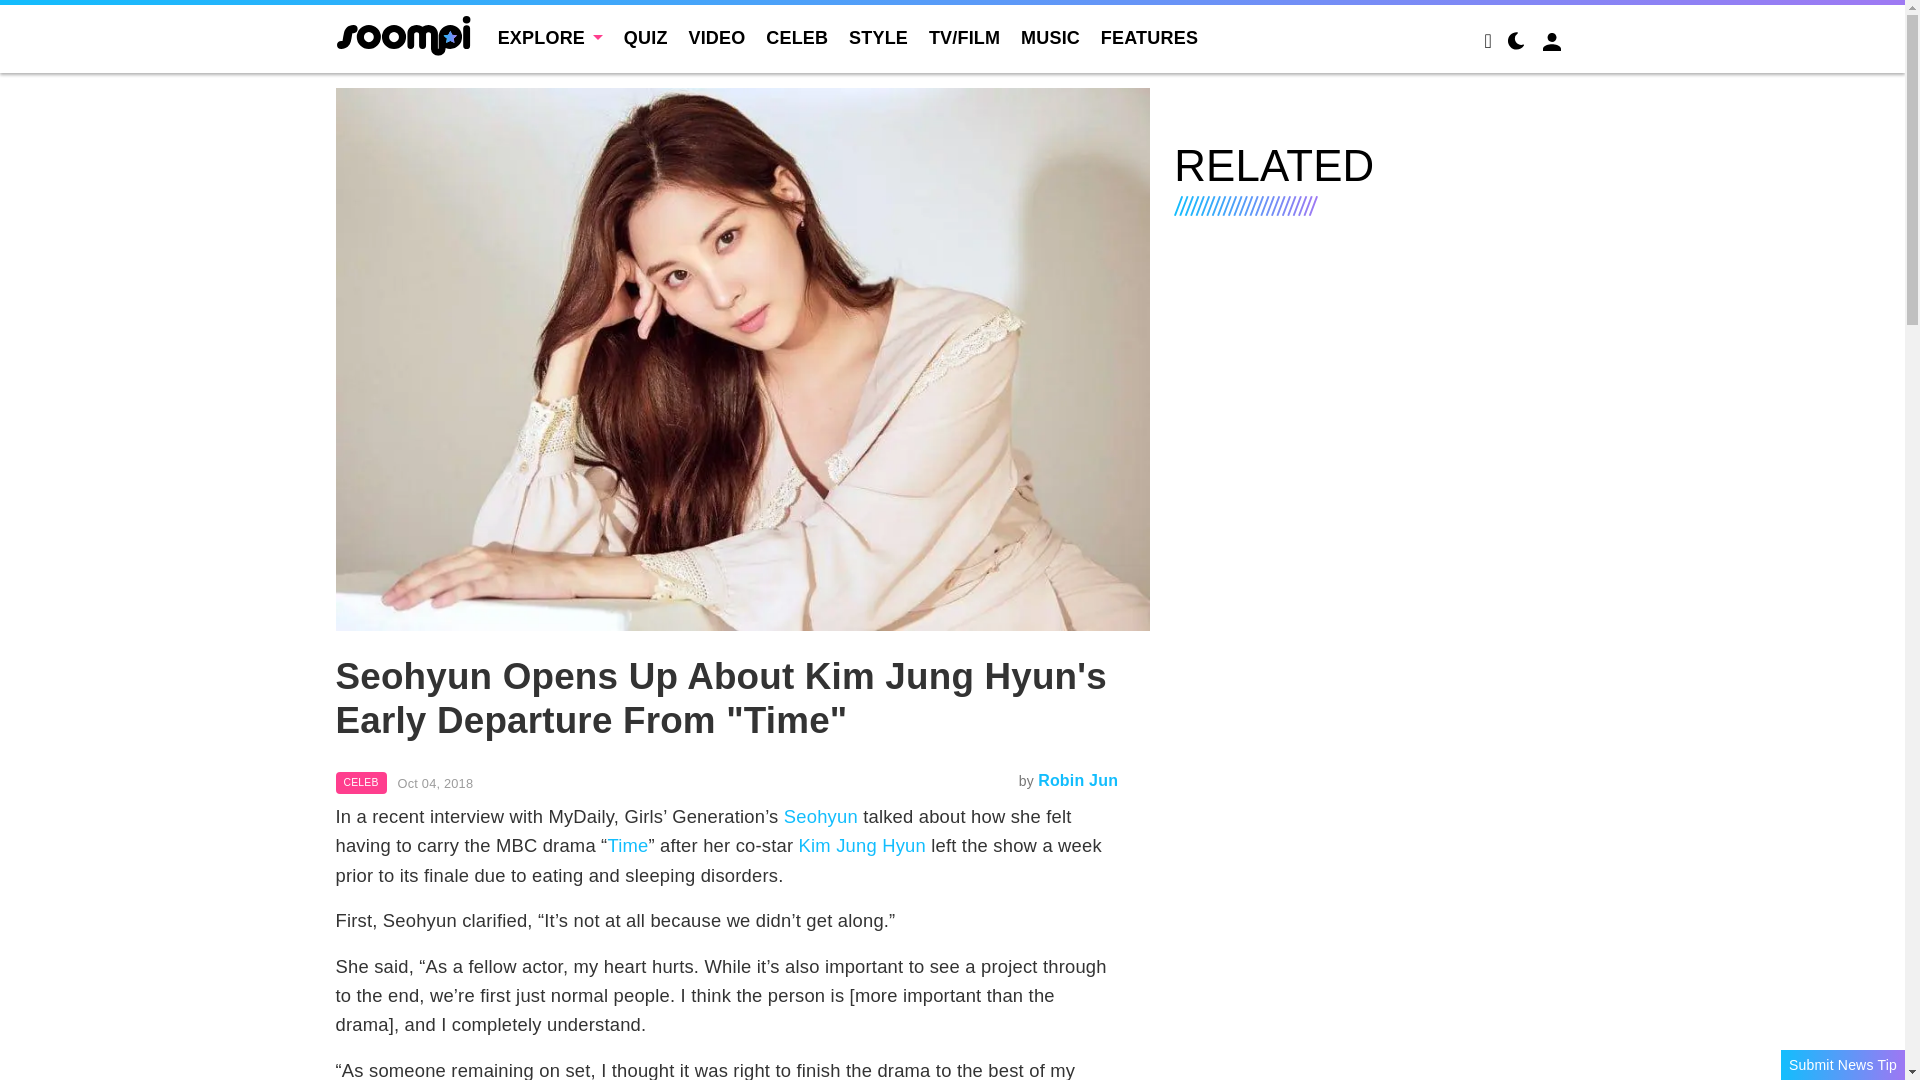 The width and height of the screenshot is (1920, 1080). I want to click on EXPLORE, so click(550, 38).